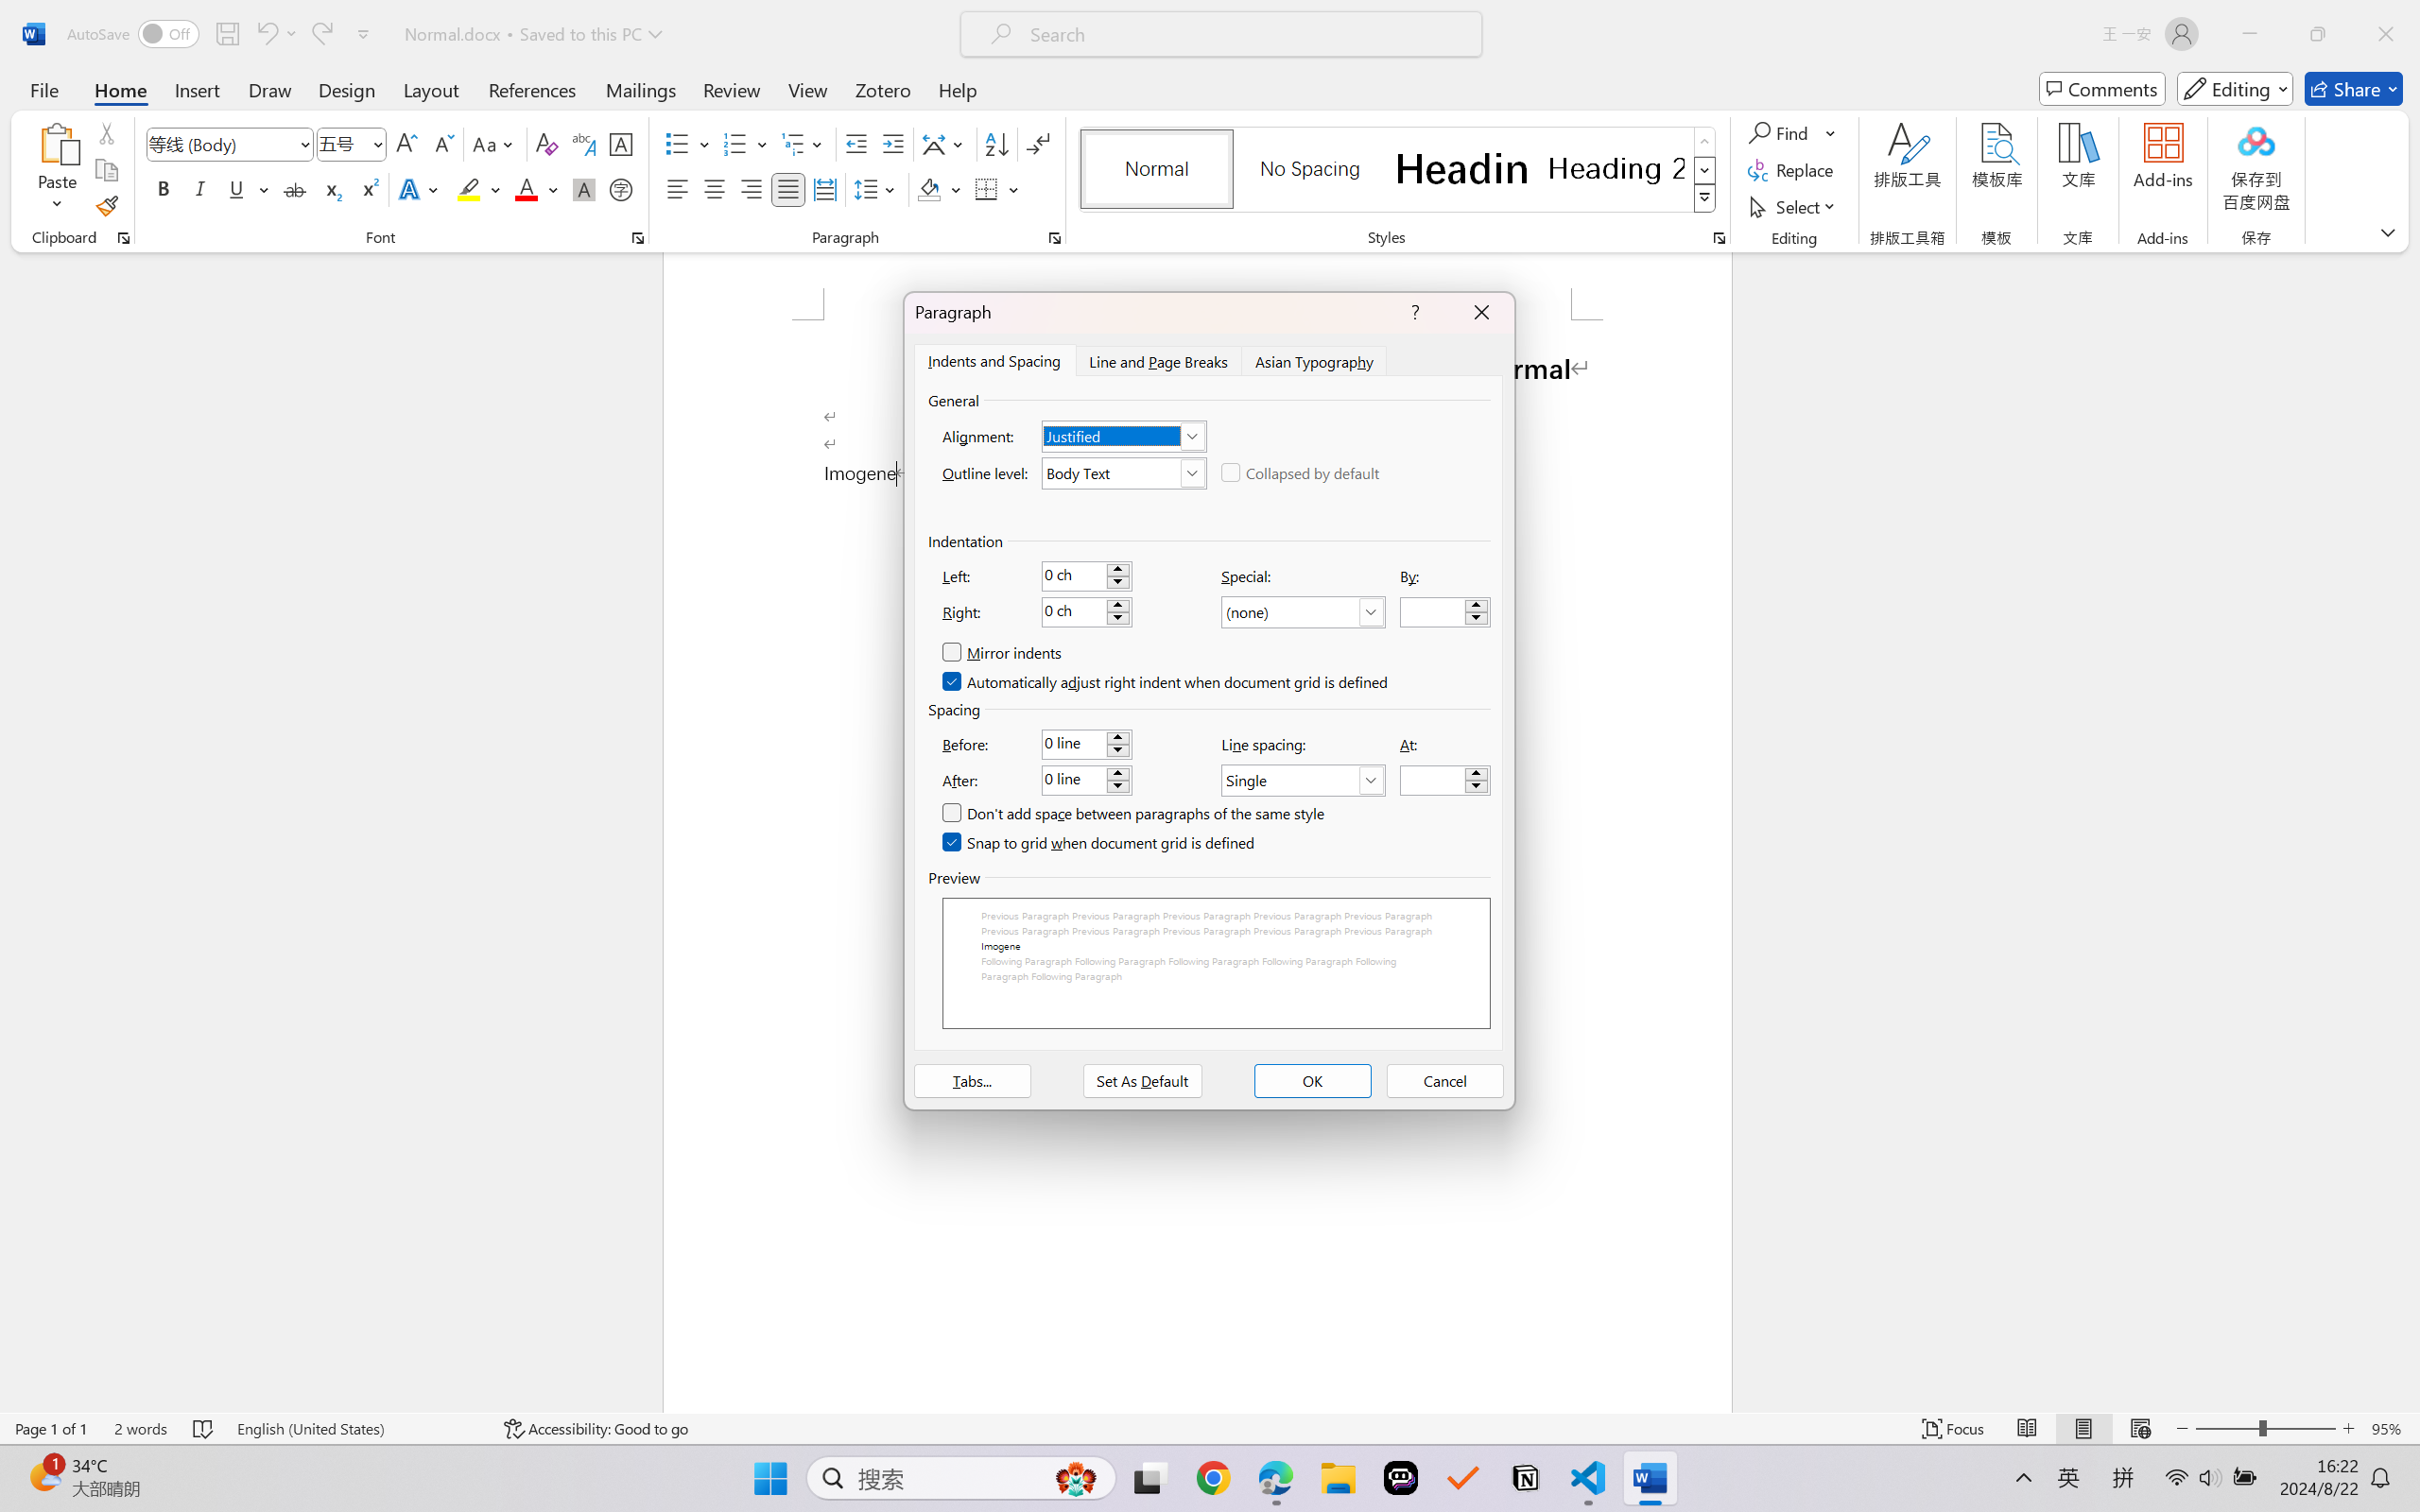  Describe the element at coordinates (331, 189) in the screenshot. I see `Subscript` at that location.